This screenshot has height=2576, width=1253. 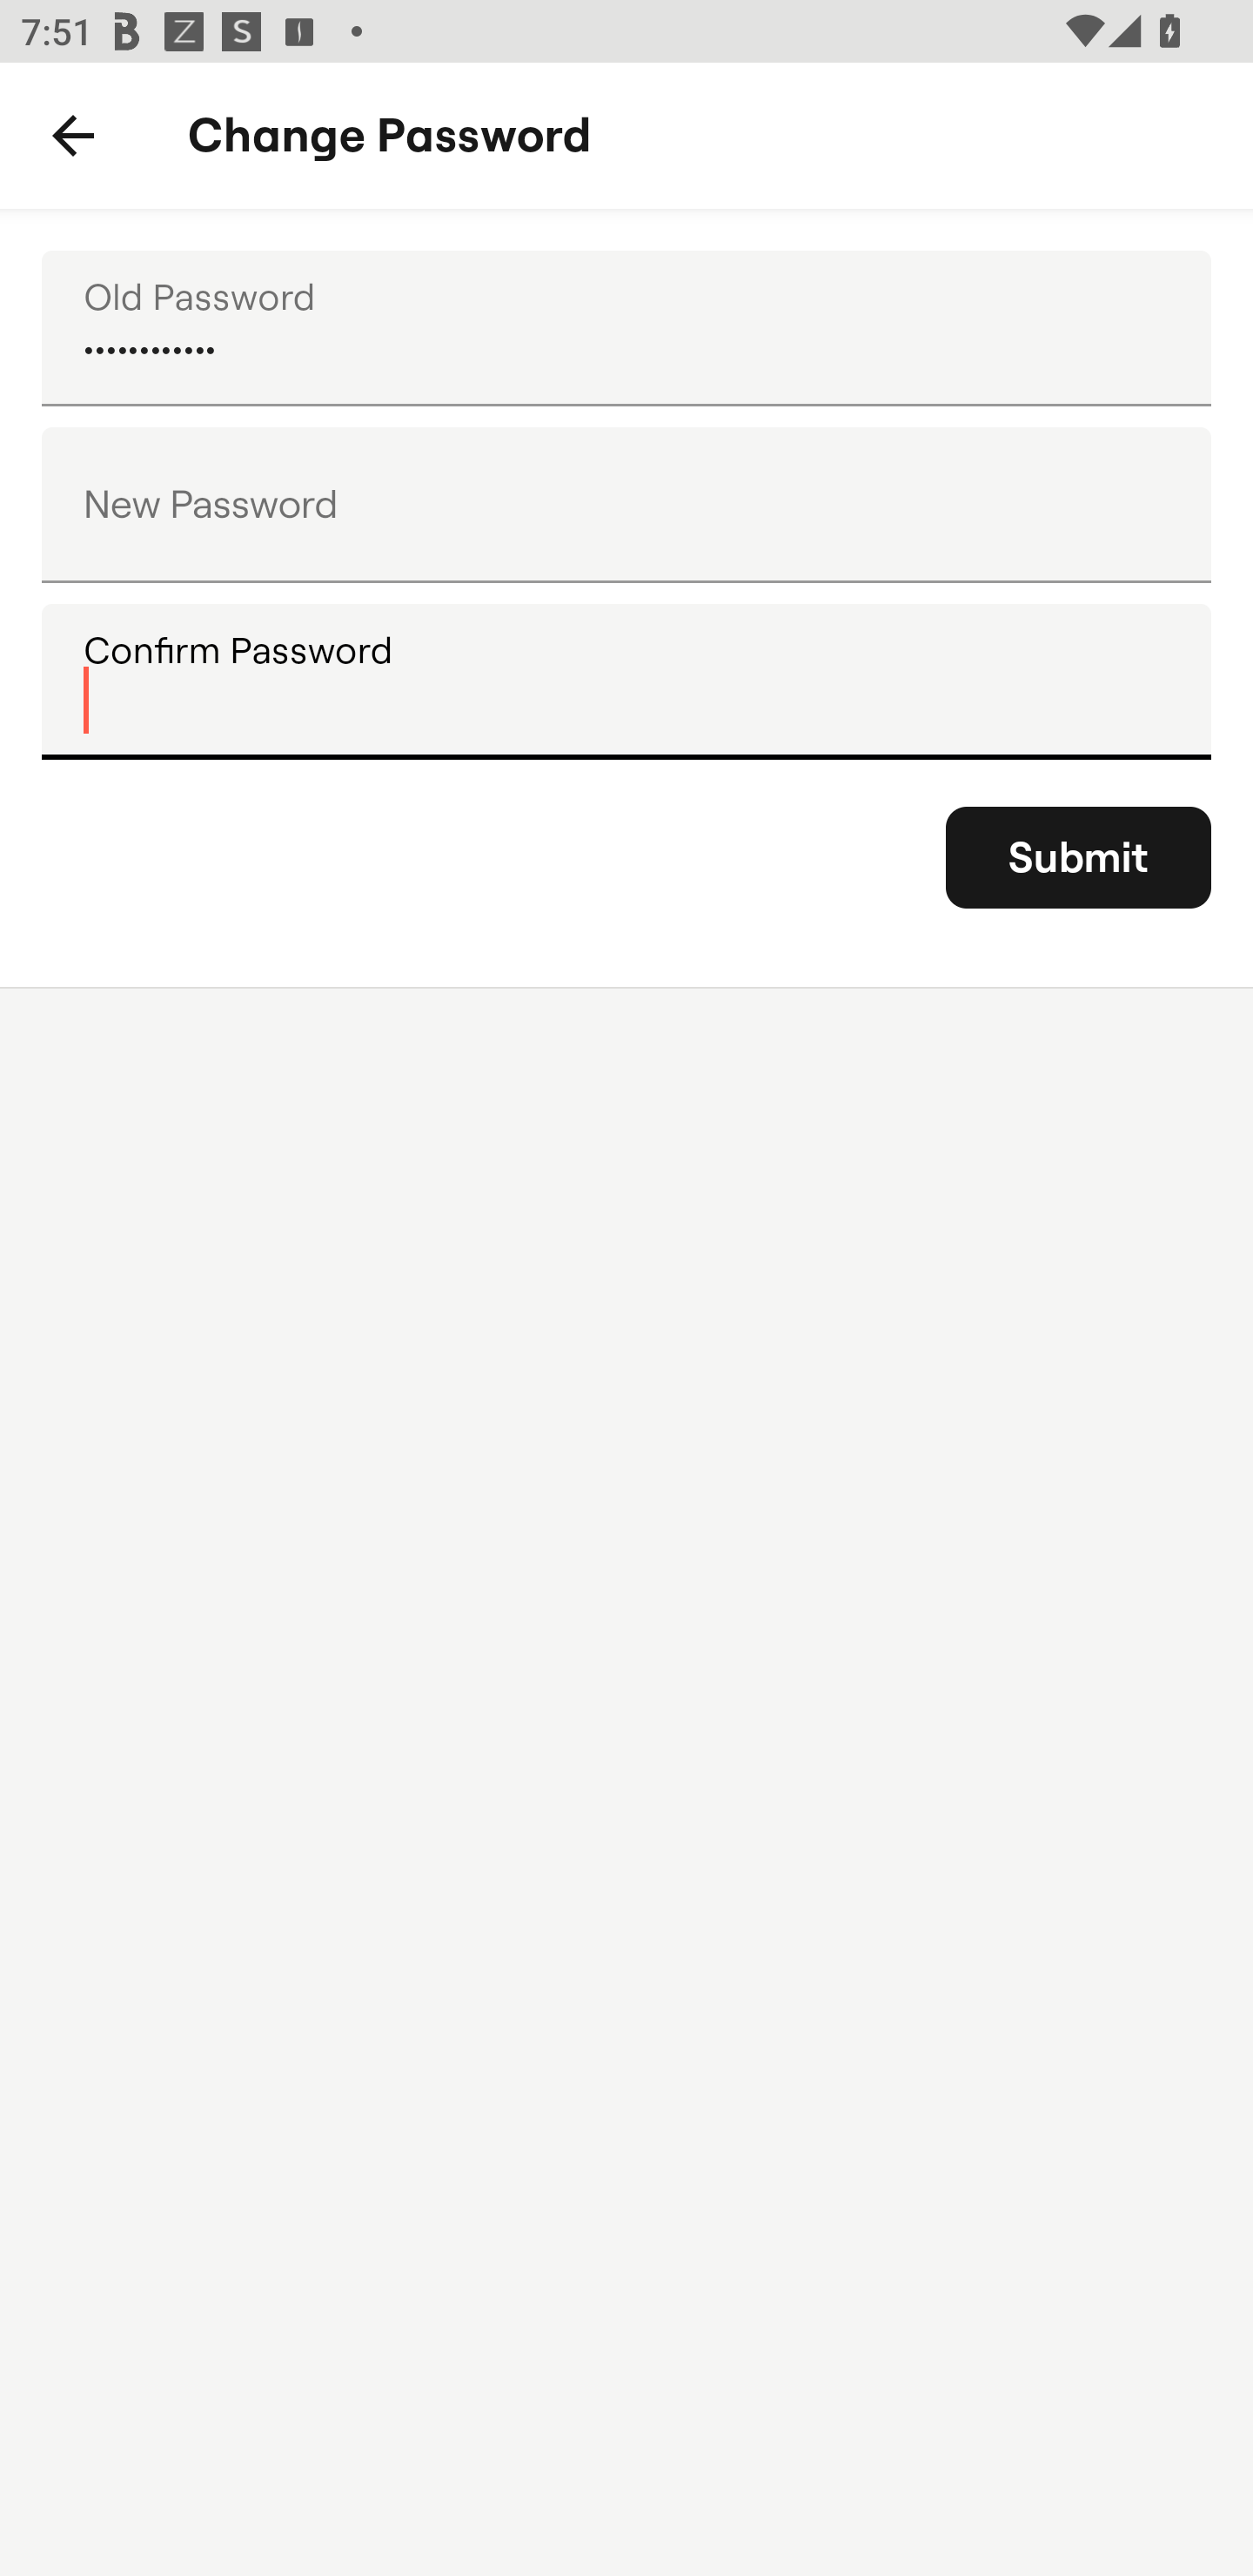 What do you see at coordinates (626, 328) in the screenshot?
I see `Taylor Swift` at bounding box center [626, 328].